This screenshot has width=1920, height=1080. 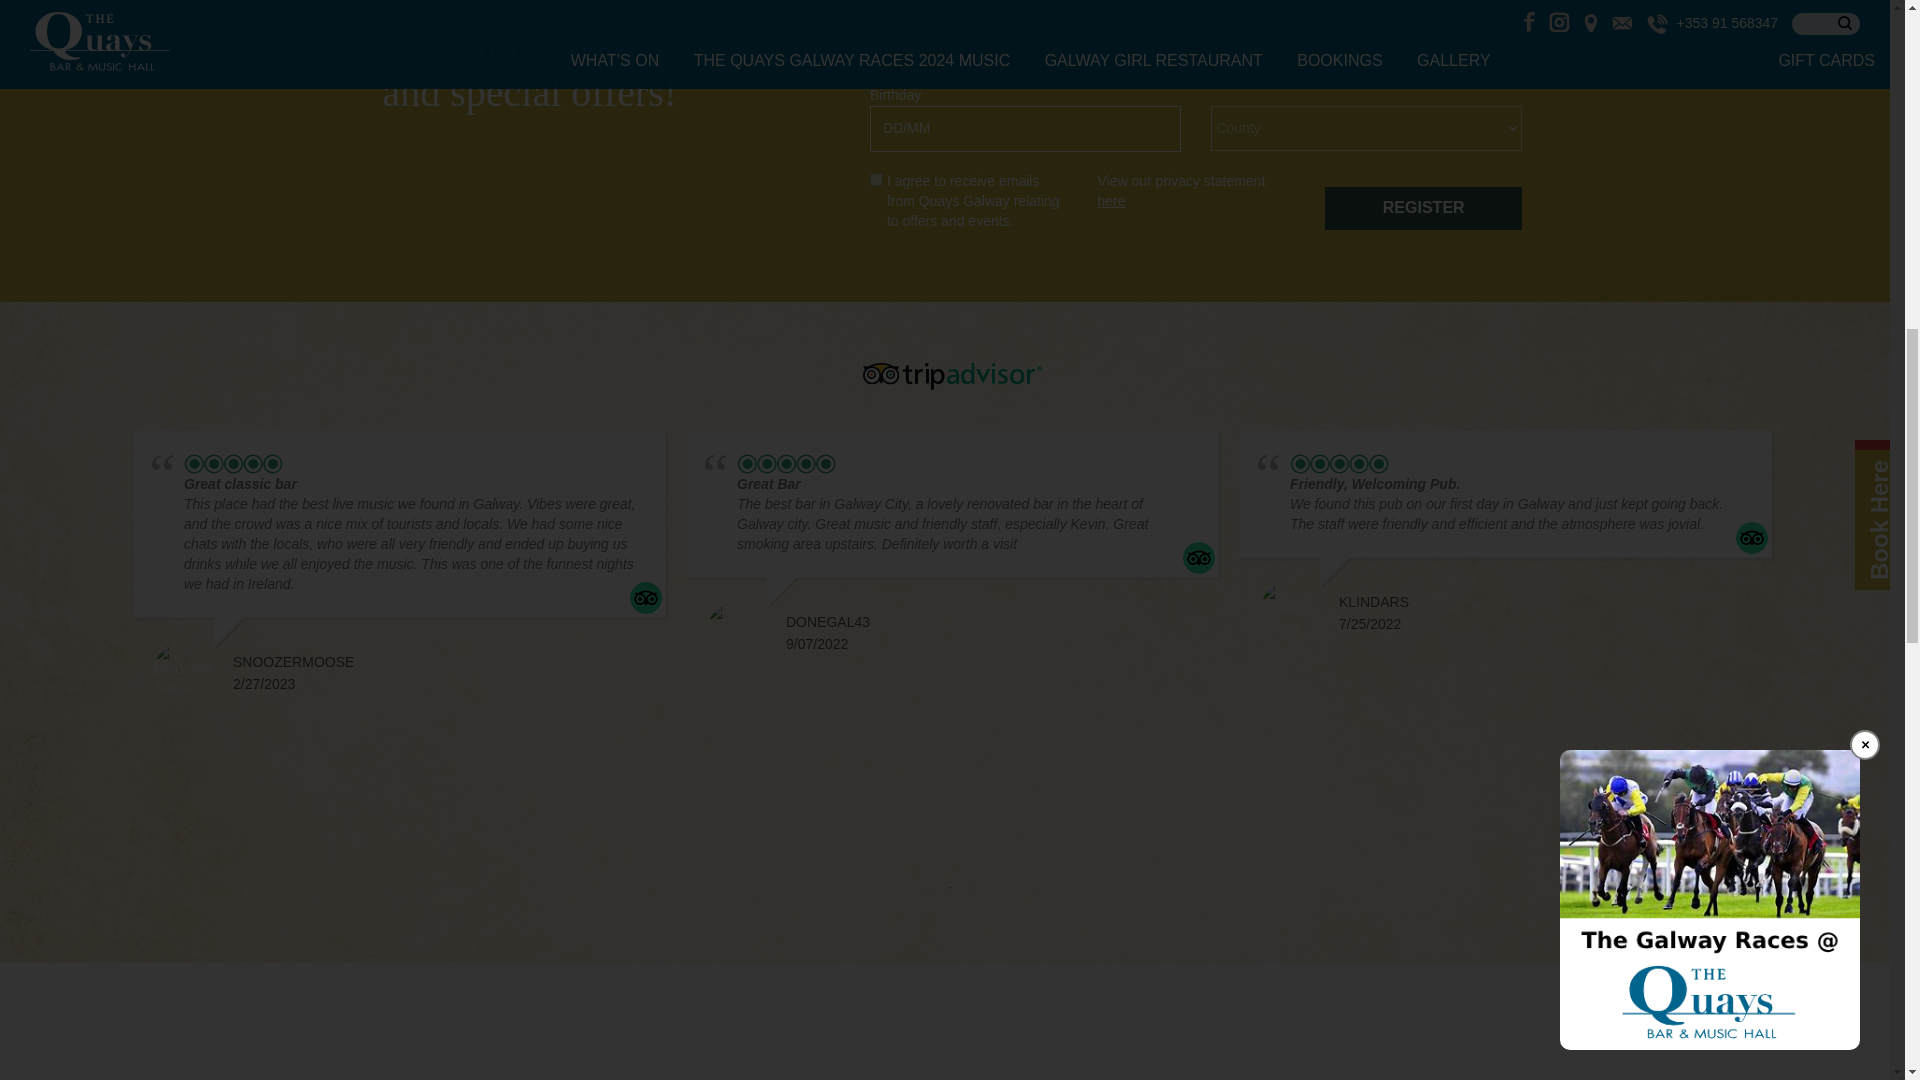 I want to click on Next, so click(x=1804, y=654).